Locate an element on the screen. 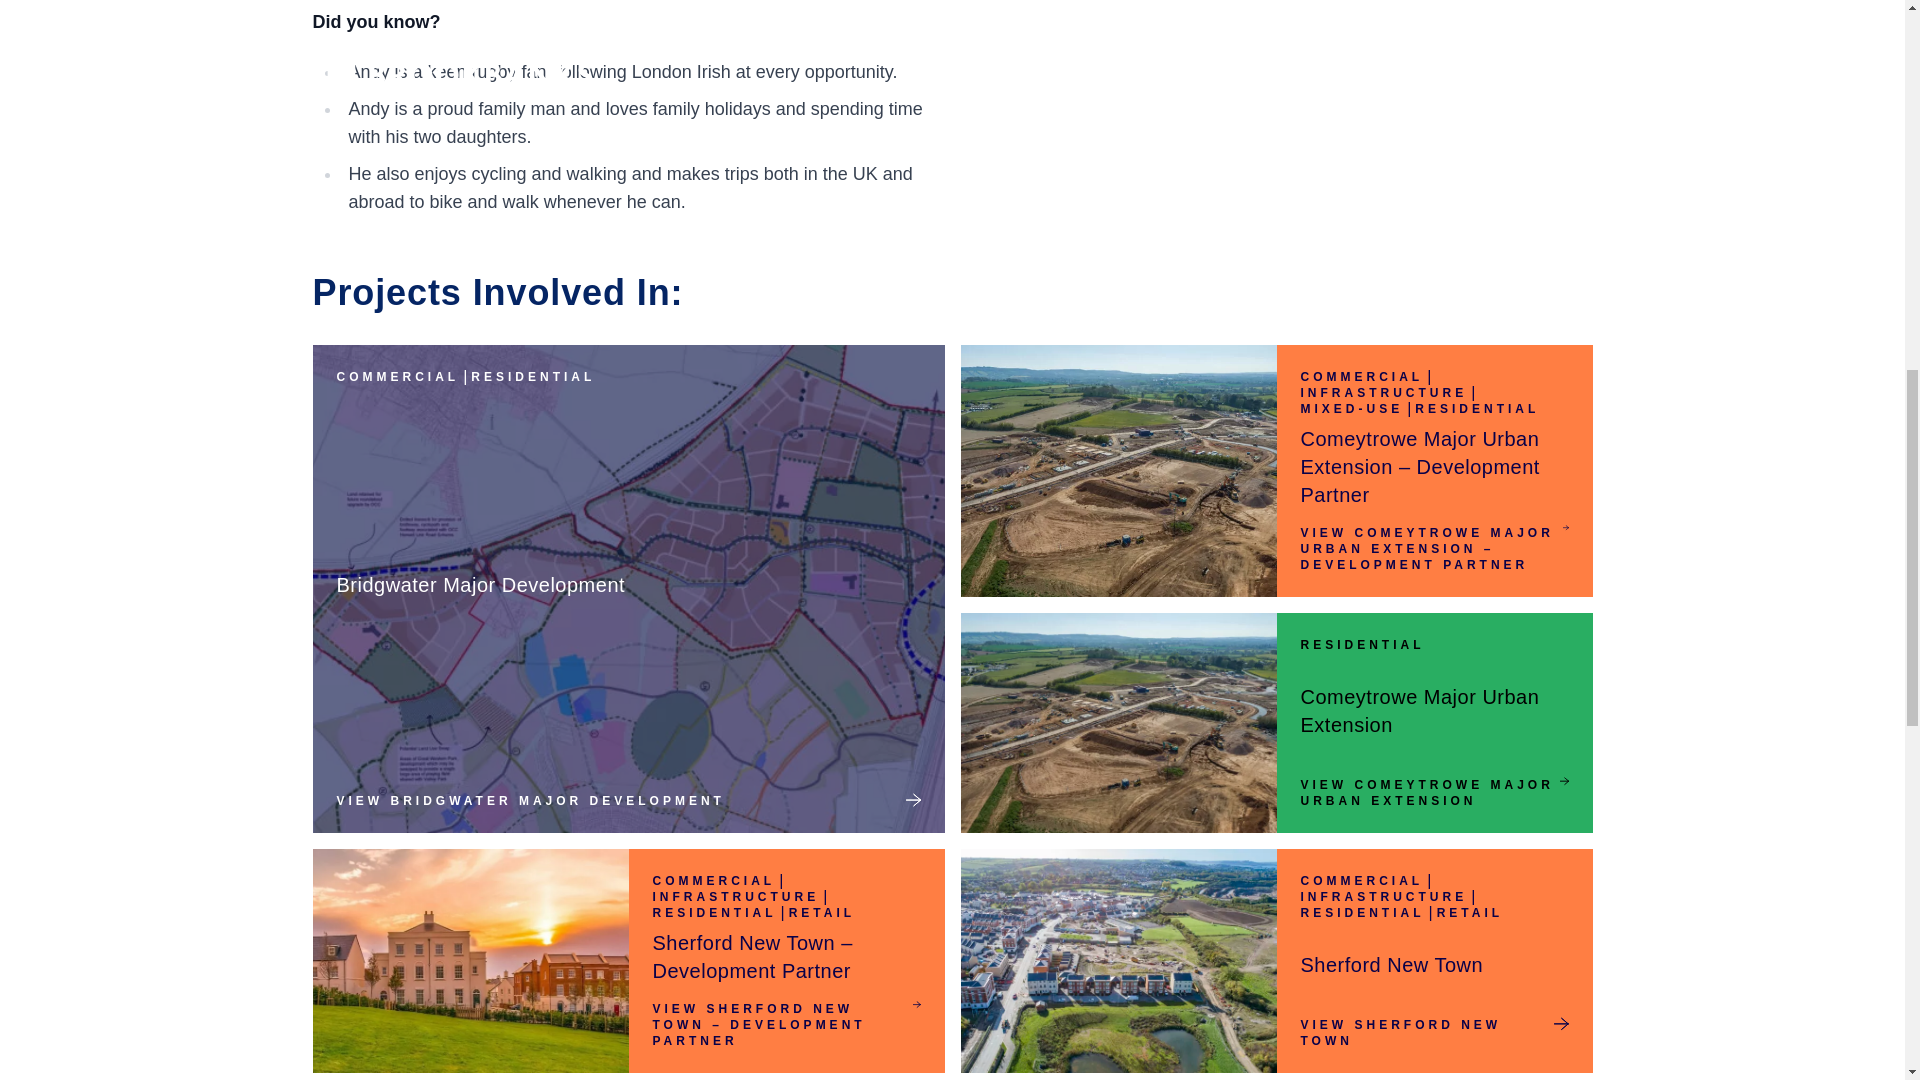 The image size is (1920, 1080). view Bridgwater Major Development is located at coordinates (628, 800).